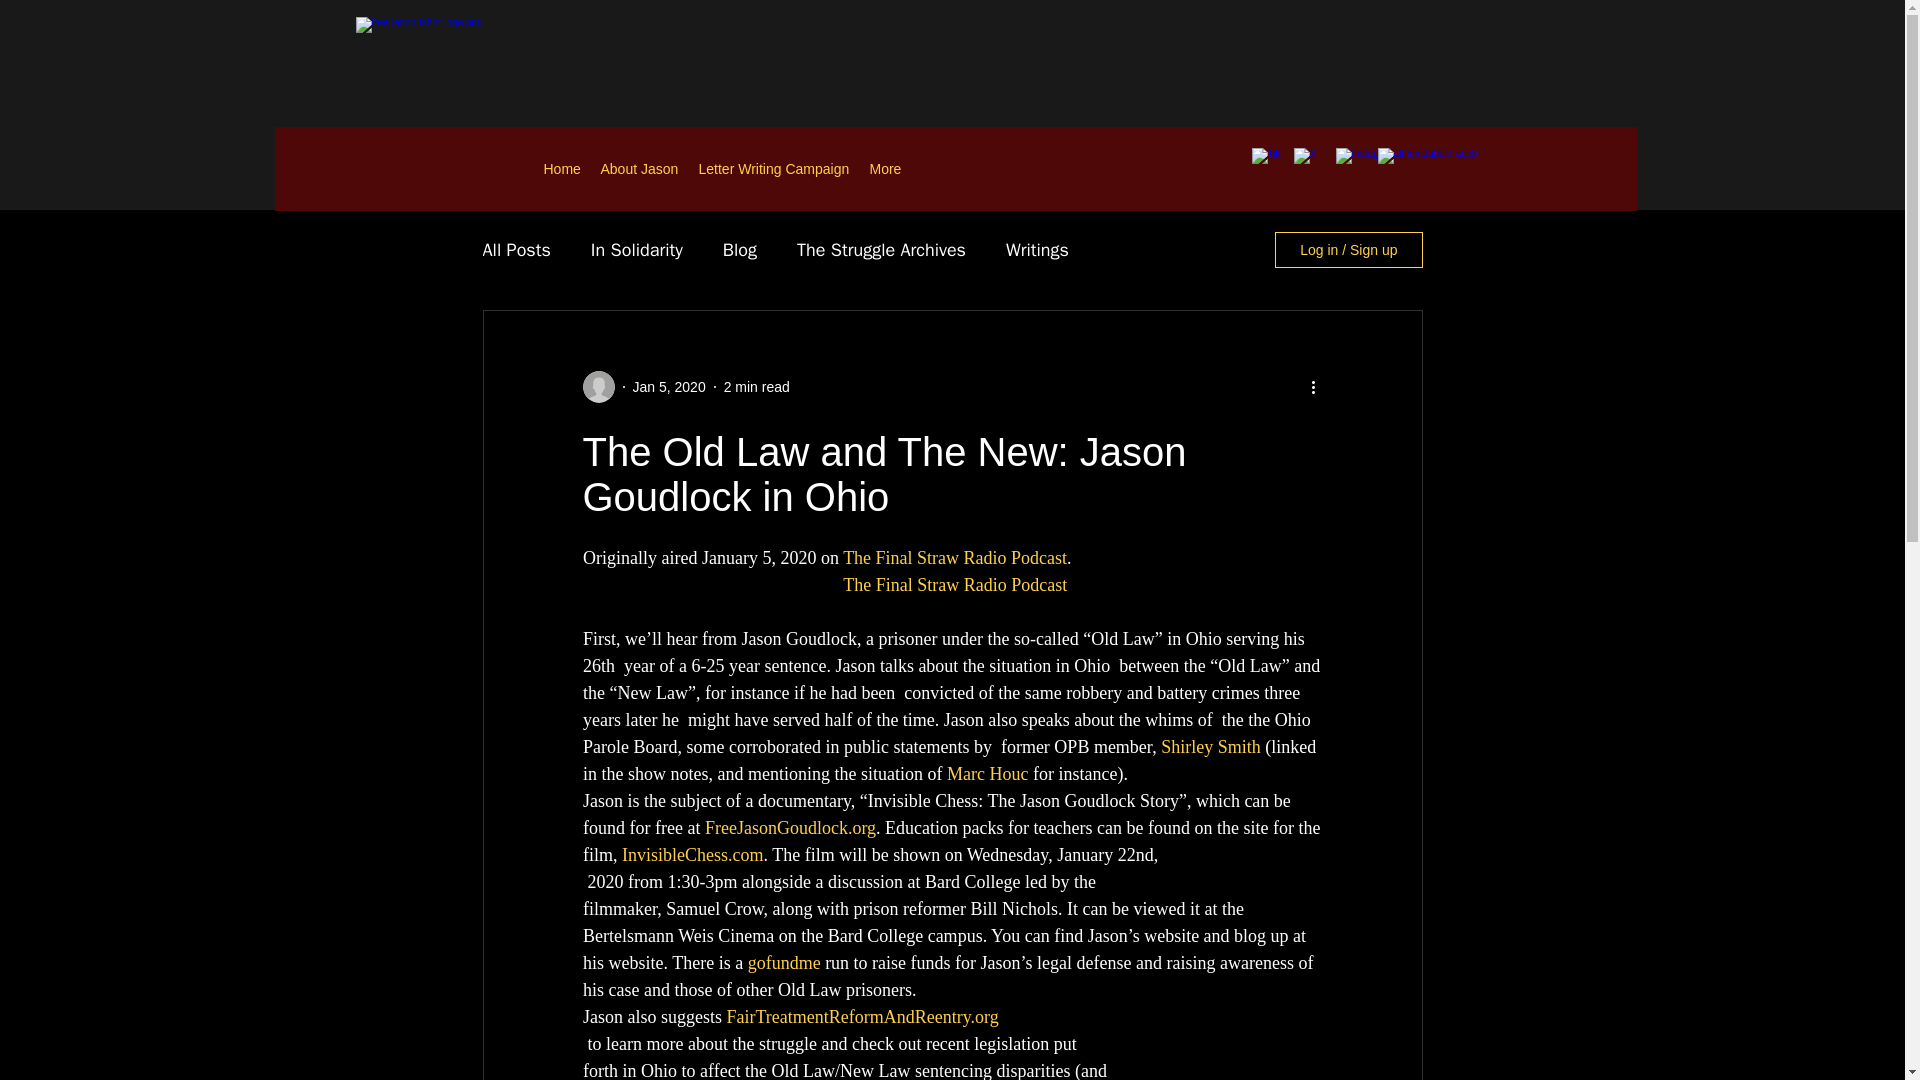 This screenshot has width=1920, height=1080. What do you see at coordinates (772, 168) in the screenshot?
I see `Letter Writing Campaign` at bounding box center [772, 168].